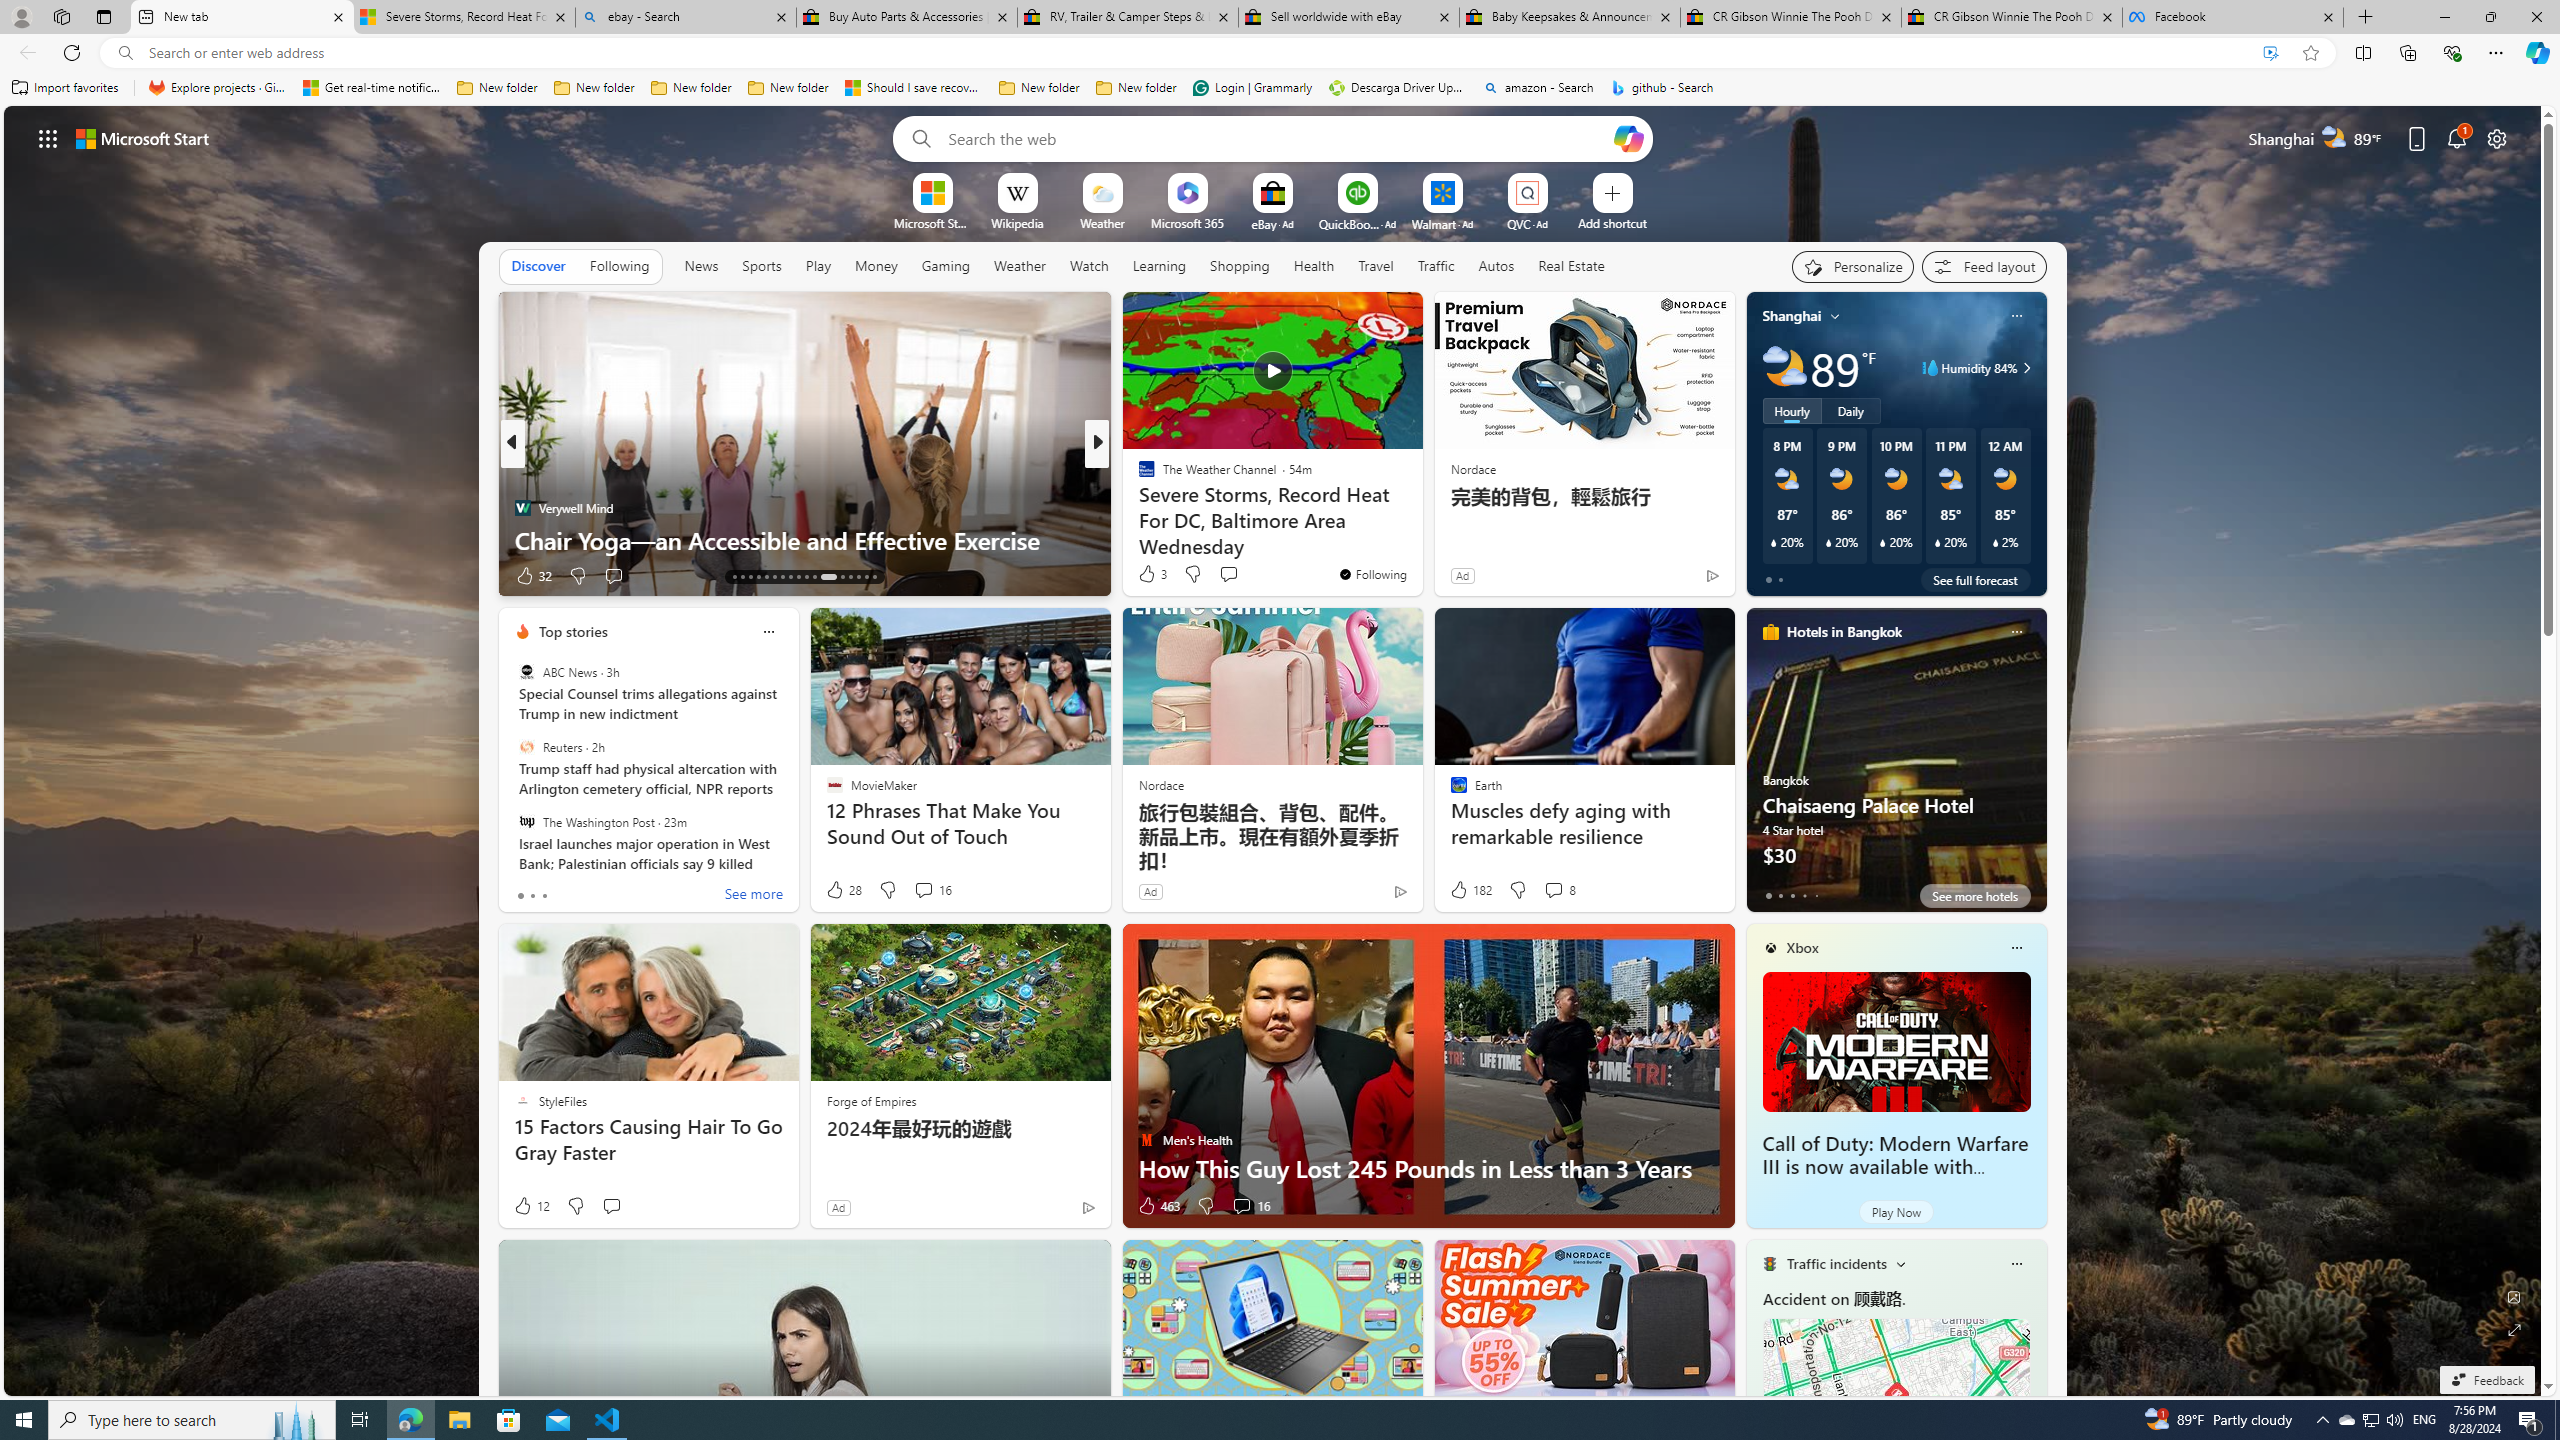  What do you see at coordinates (806, 577) in the screenshot?
I see `AutomationID: tab-22` at bounding box center [806, 577].